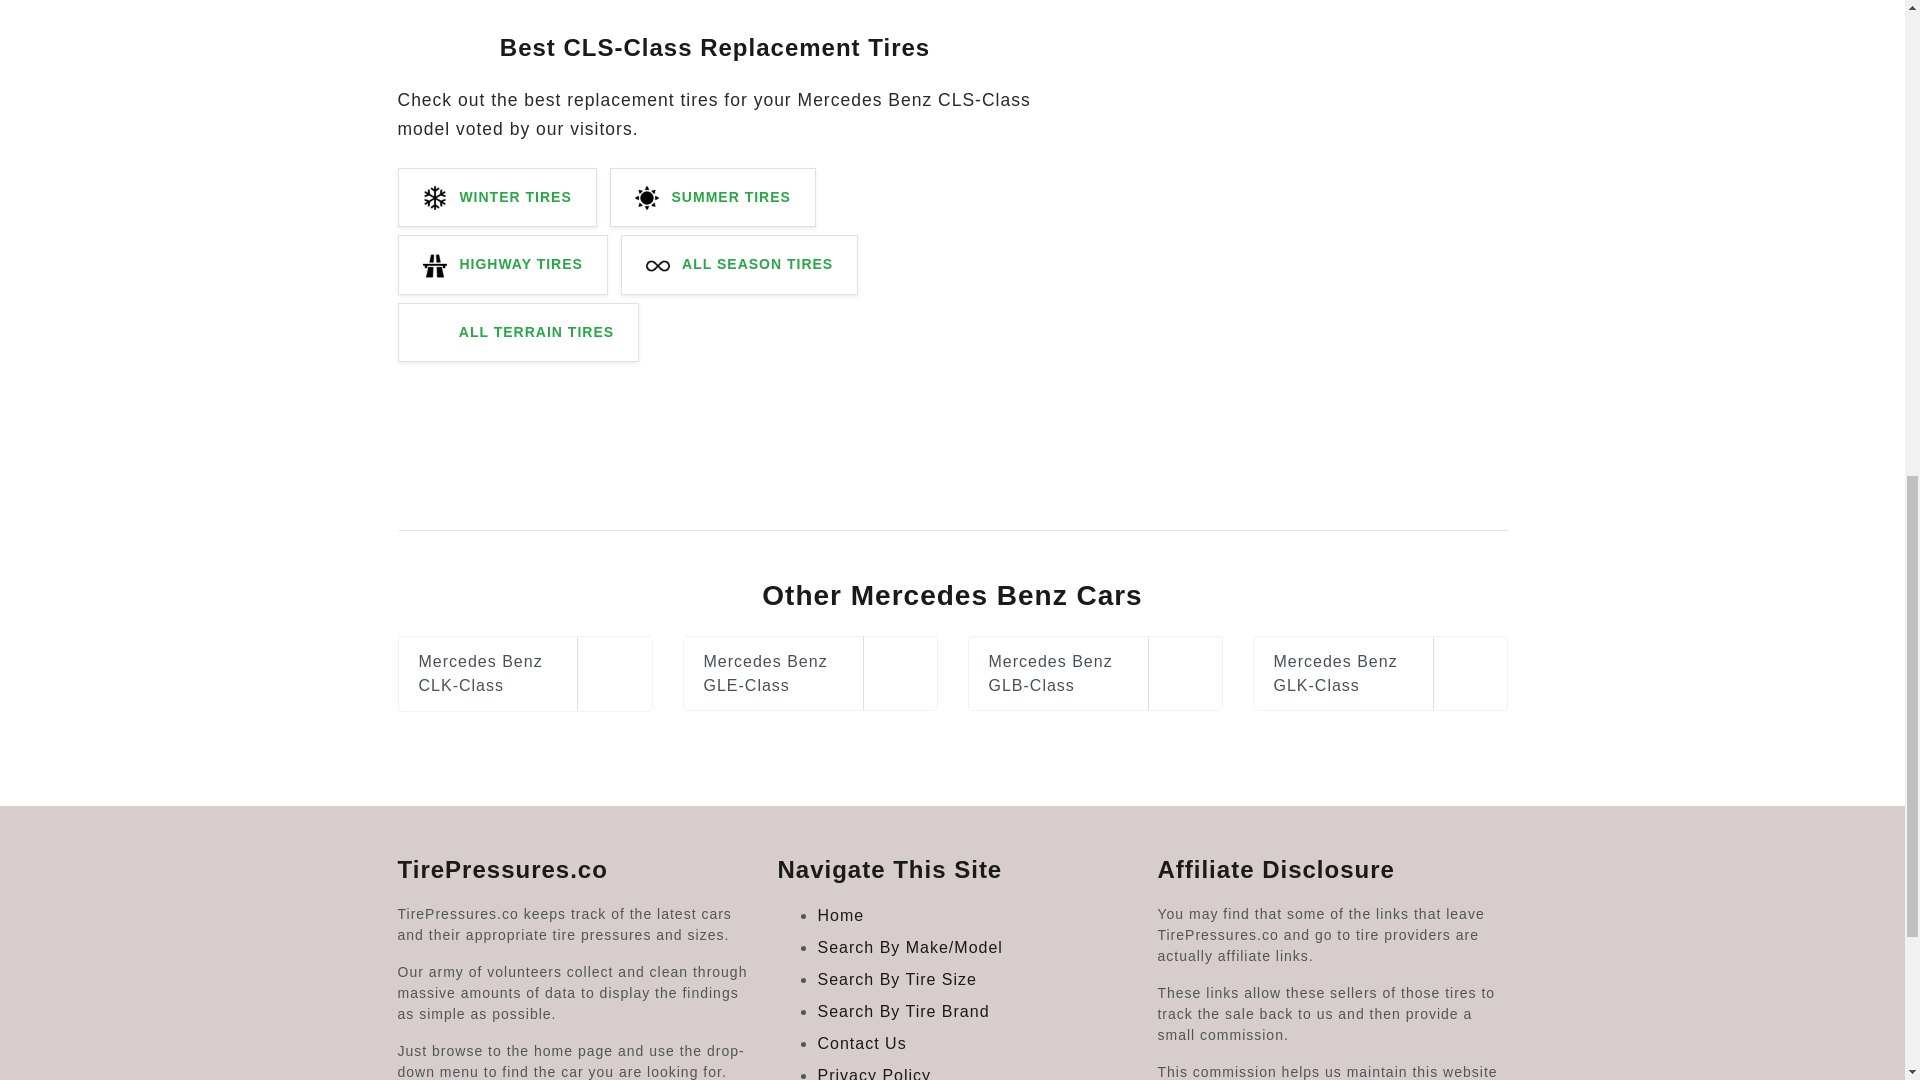  What do you see at coordinates (739, 264) in the screenshot?
I see `ALL SEASON TIRES` at bounding box center [739, 264].